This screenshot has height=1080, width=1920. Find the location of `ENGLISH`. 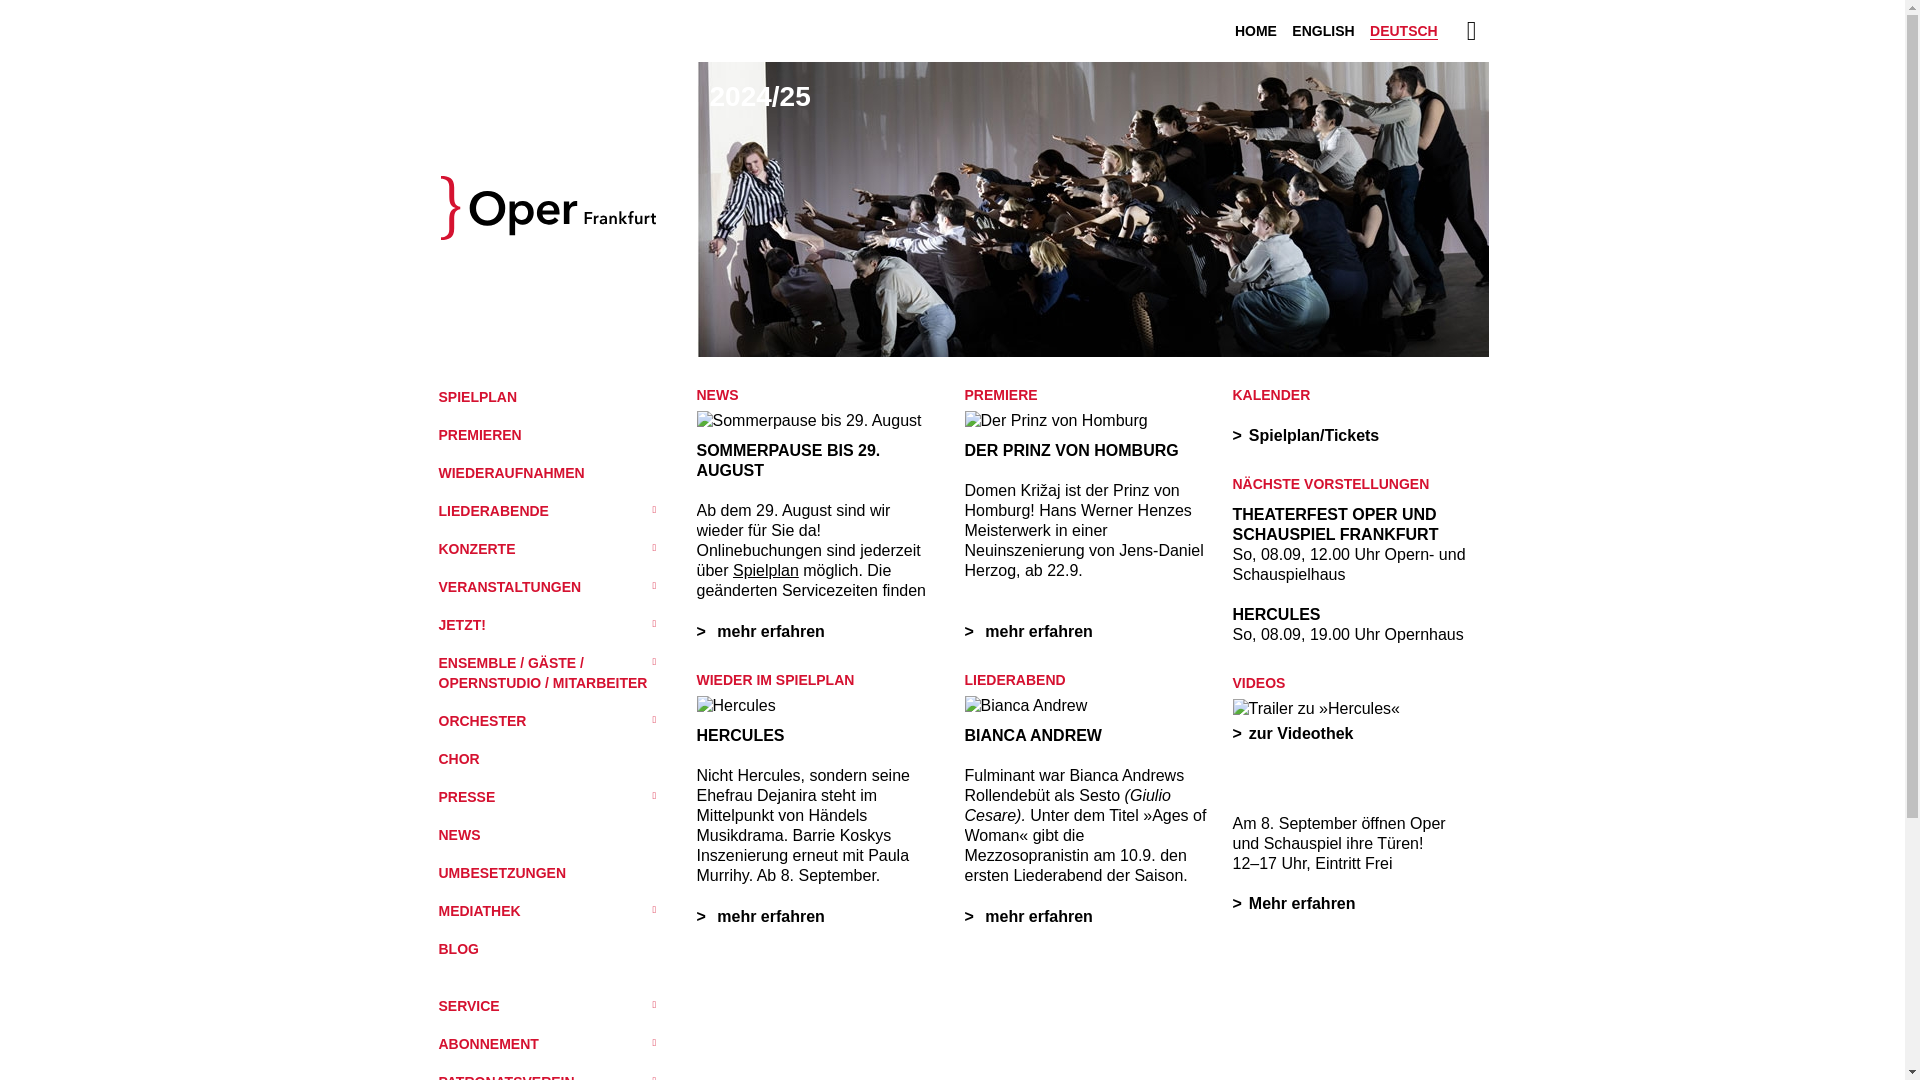

ENGLISH is located at coordinates (1322, 30).